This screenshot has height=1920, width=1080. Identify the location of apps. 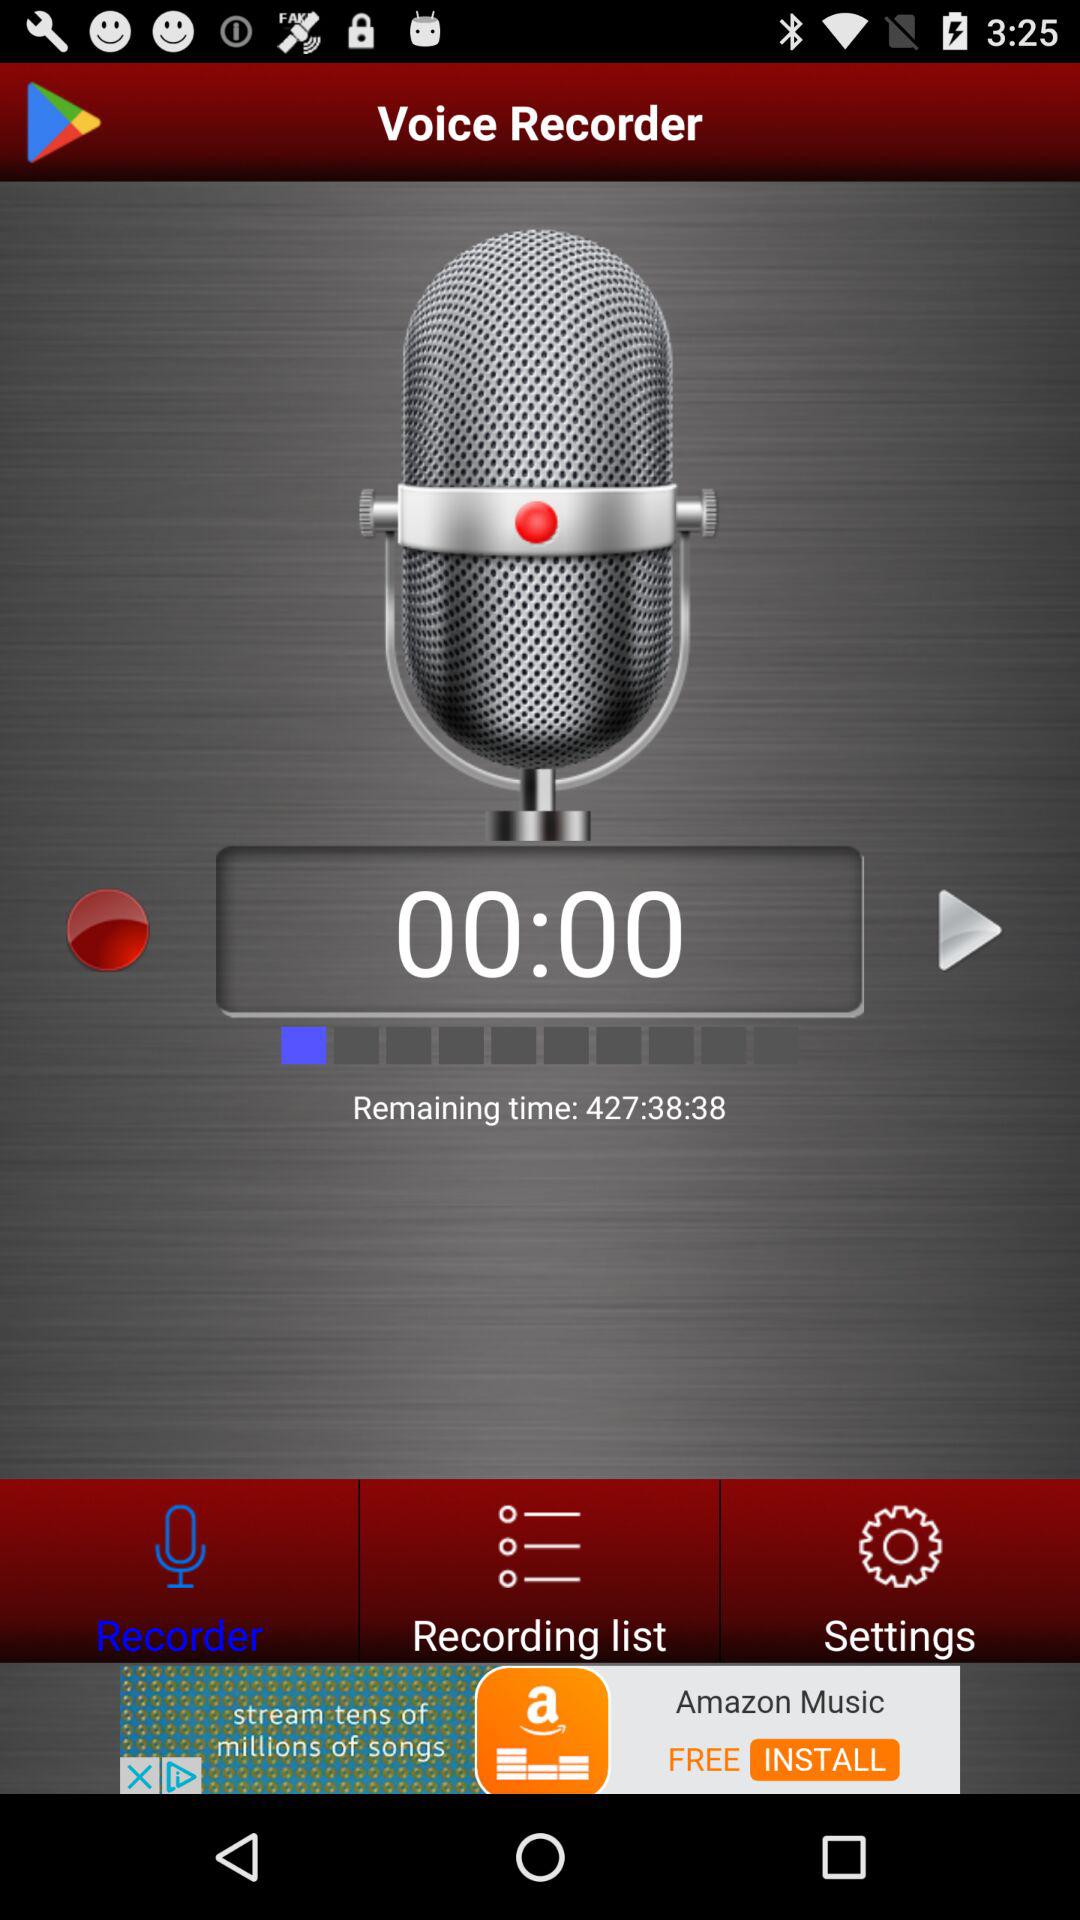
(108, 930).